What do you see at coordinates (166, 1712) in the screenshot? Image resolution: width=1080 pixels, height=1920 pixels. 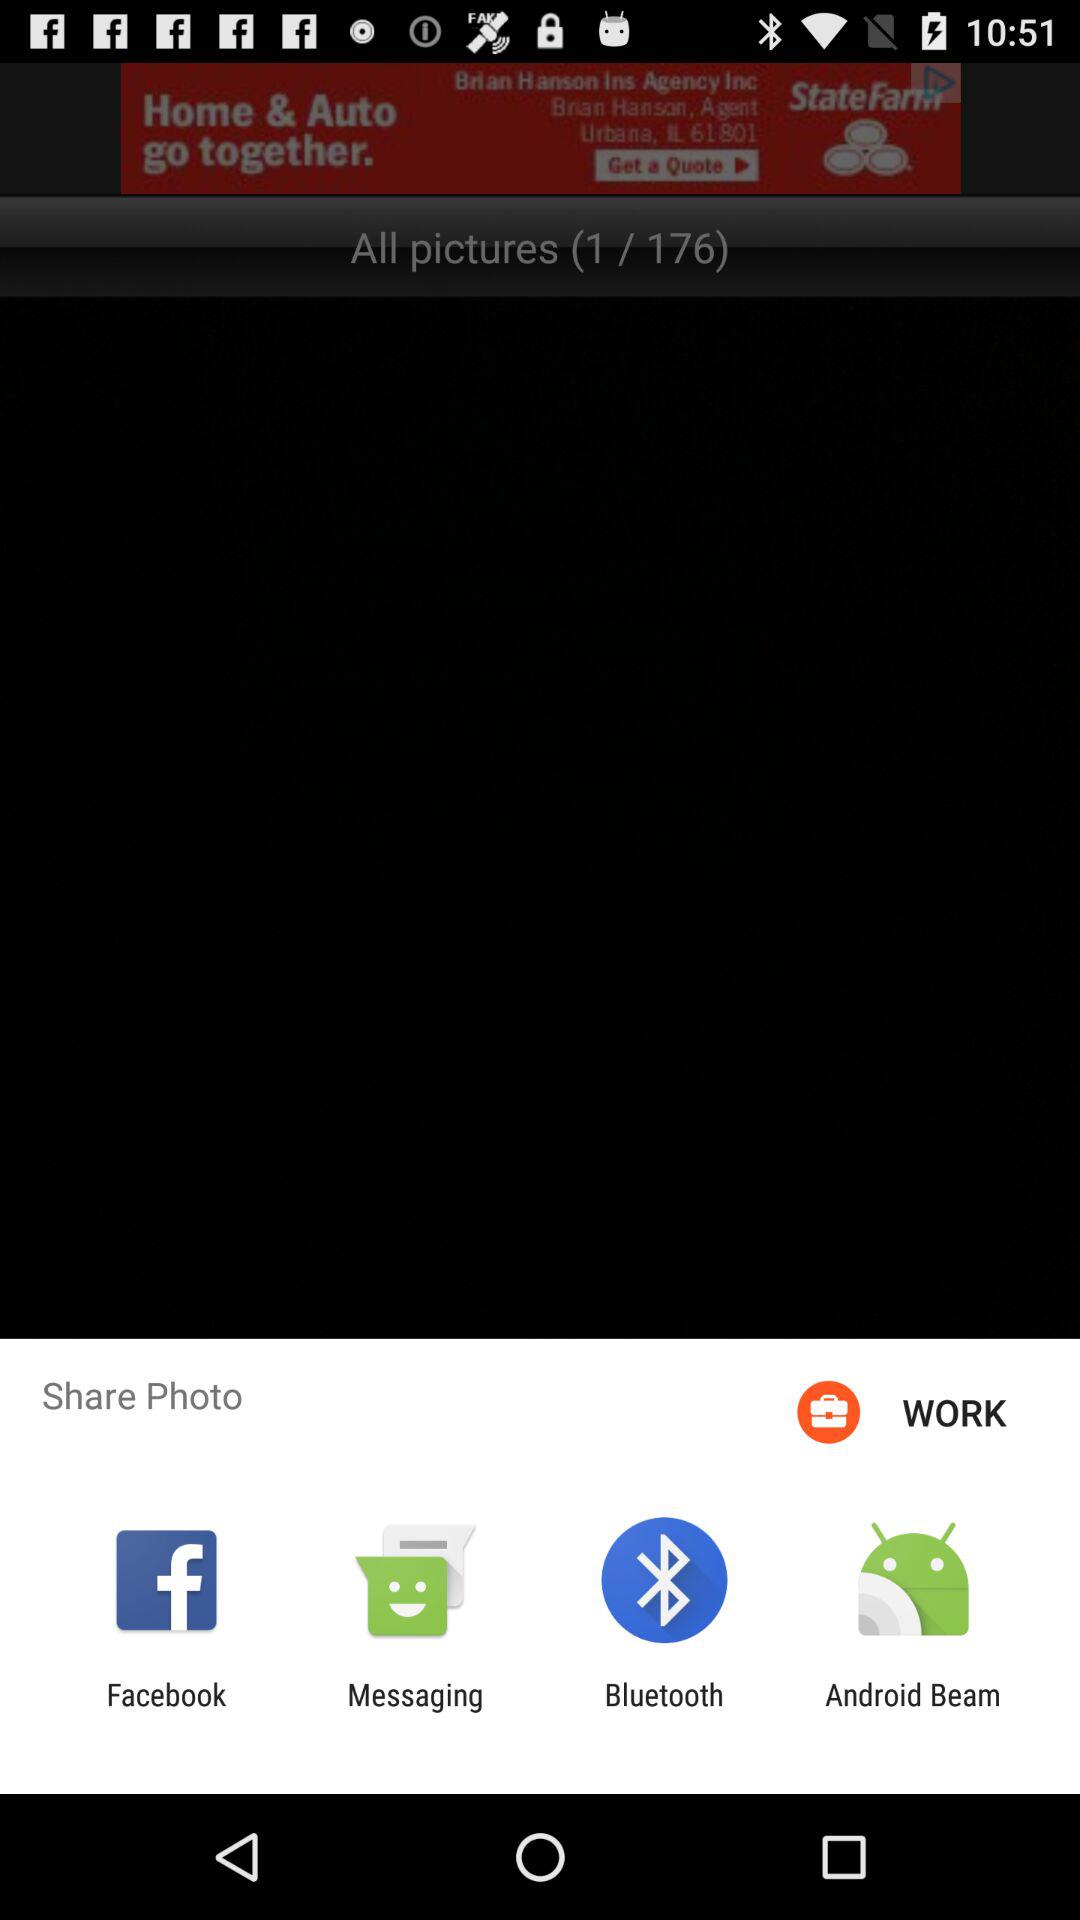 I see `flip until the facebook item` at bounding box center [166, 1712].